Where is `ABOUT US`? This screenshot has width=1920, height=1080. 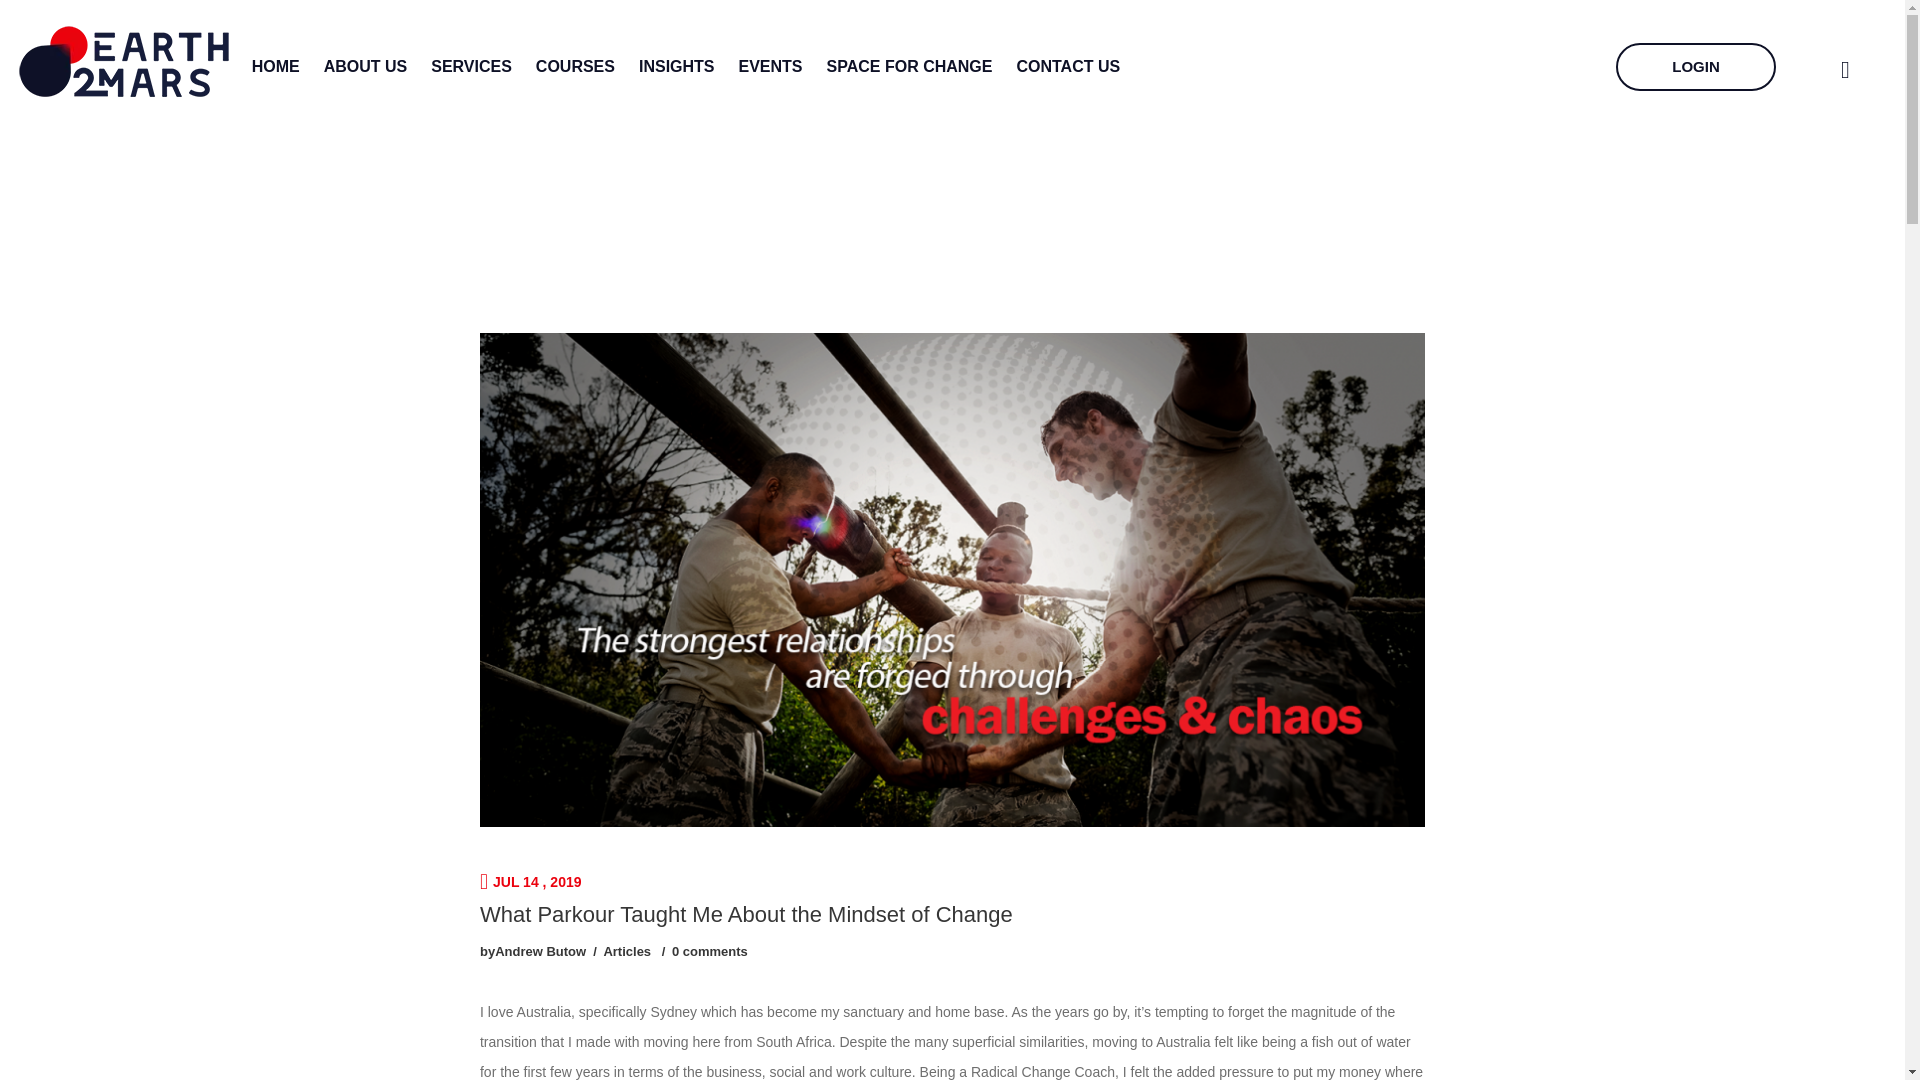
ABOUT US is located at coordinates (366, 66).